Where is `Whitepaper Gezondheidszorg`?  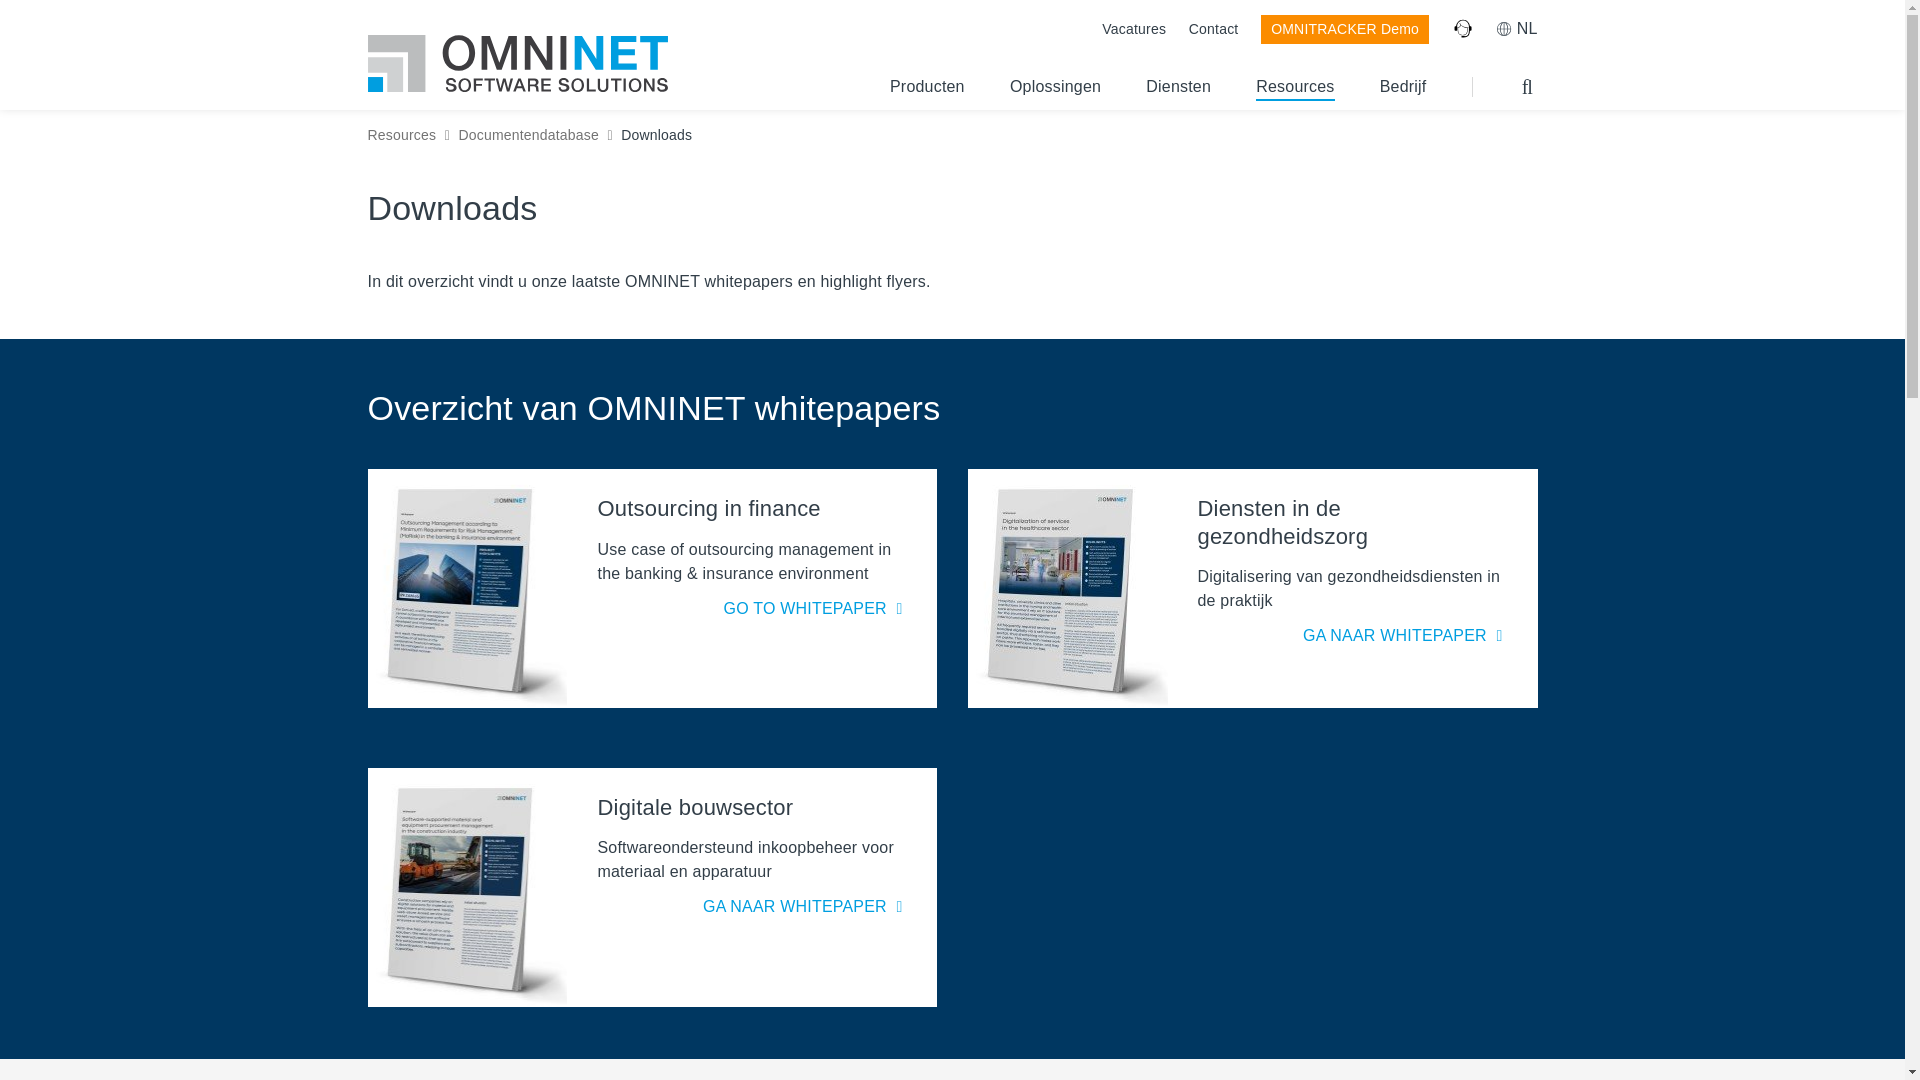
Whitepaper Gezondheidszorg is located at coordinates (1405, 635).